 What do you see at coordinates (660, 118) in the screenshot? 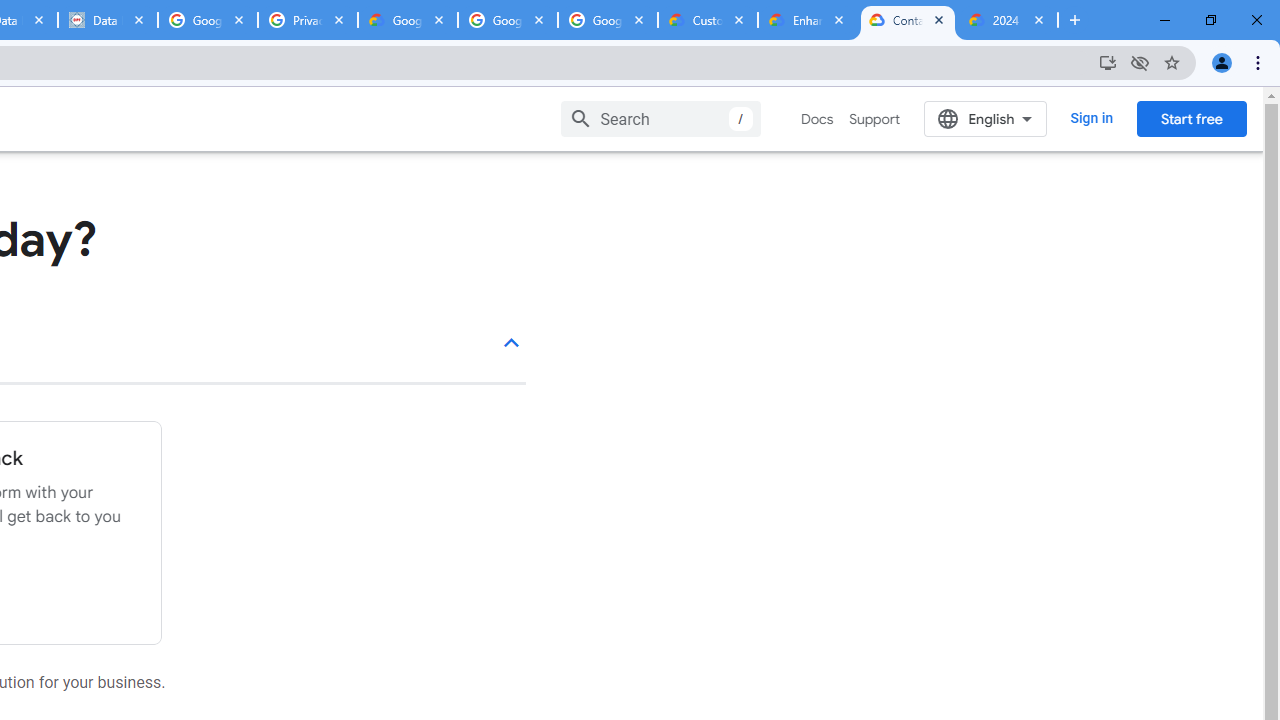
I see `Search` at bounding box center [660, 118].